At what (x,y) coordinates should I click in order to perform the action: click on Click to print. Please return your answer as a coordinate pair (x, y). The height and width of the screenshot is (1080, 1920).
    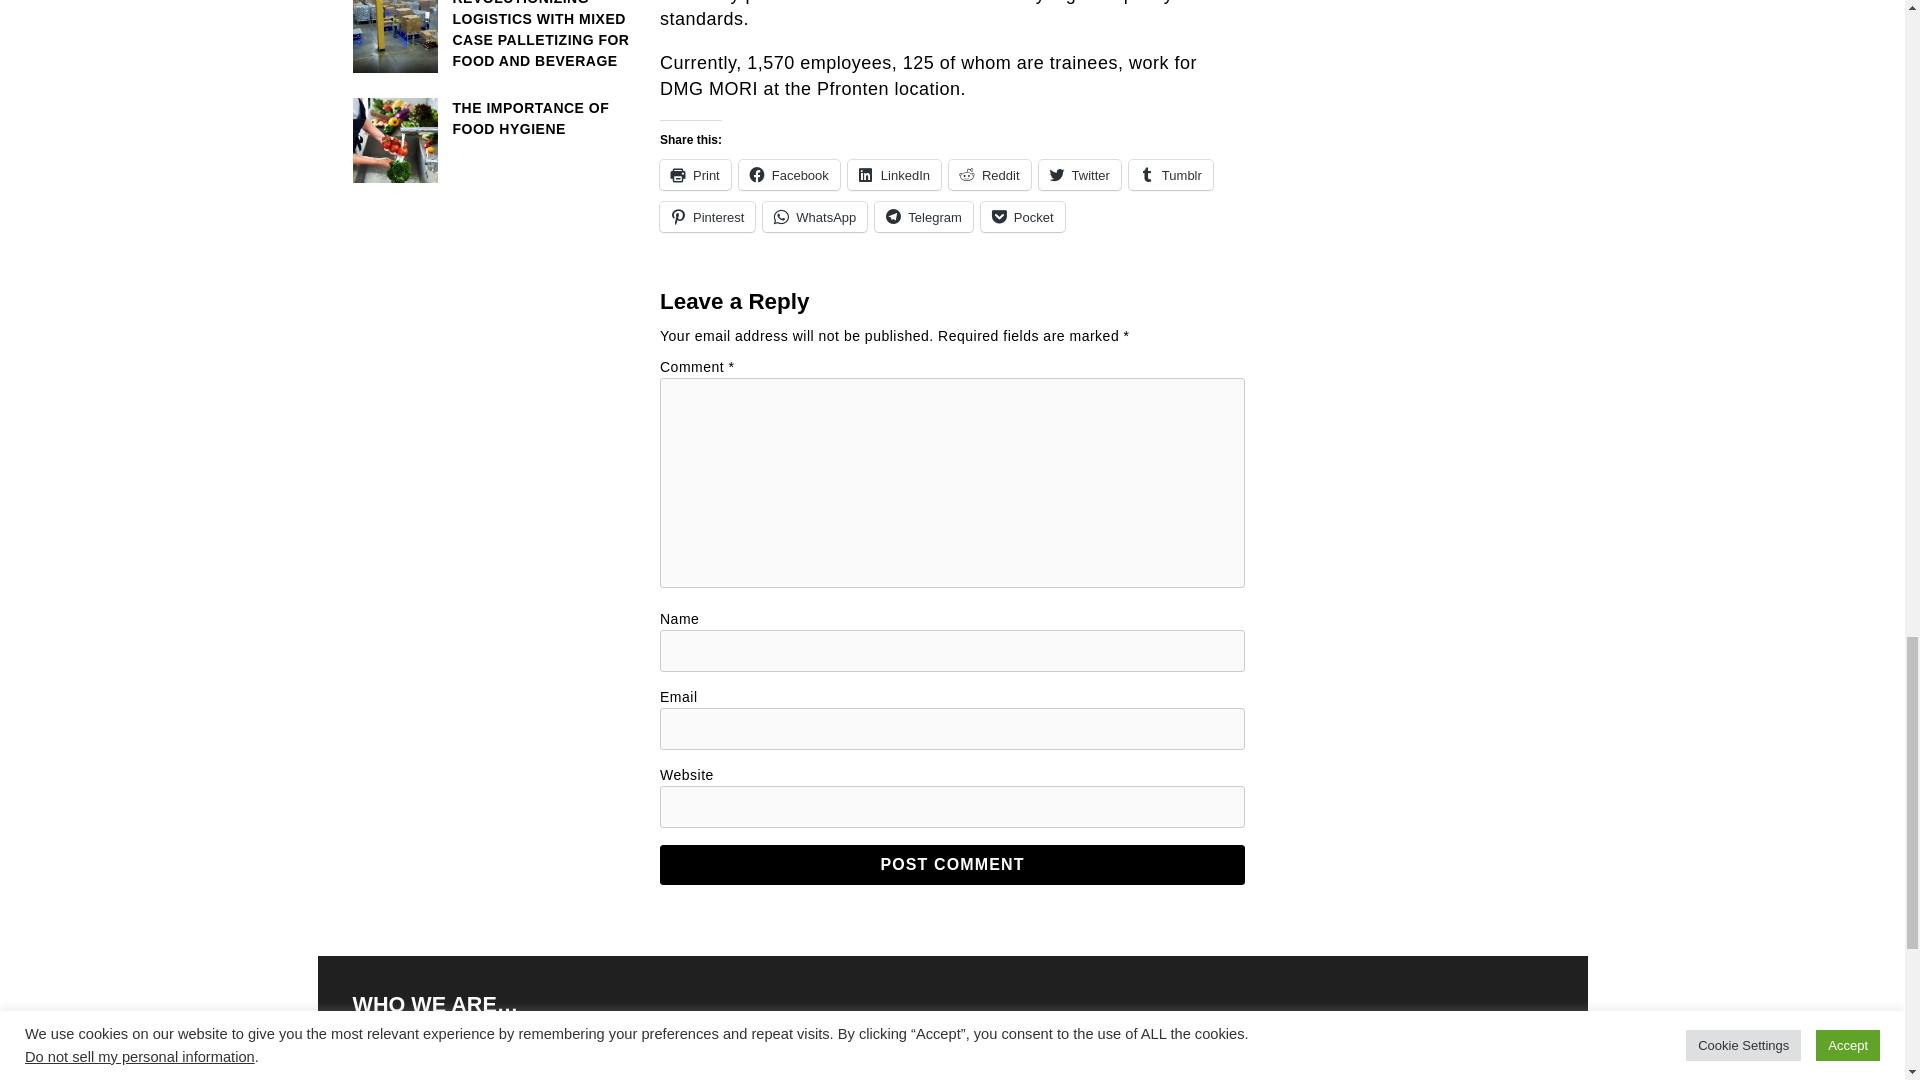
    Looking at the image, I should click on (696, 174).